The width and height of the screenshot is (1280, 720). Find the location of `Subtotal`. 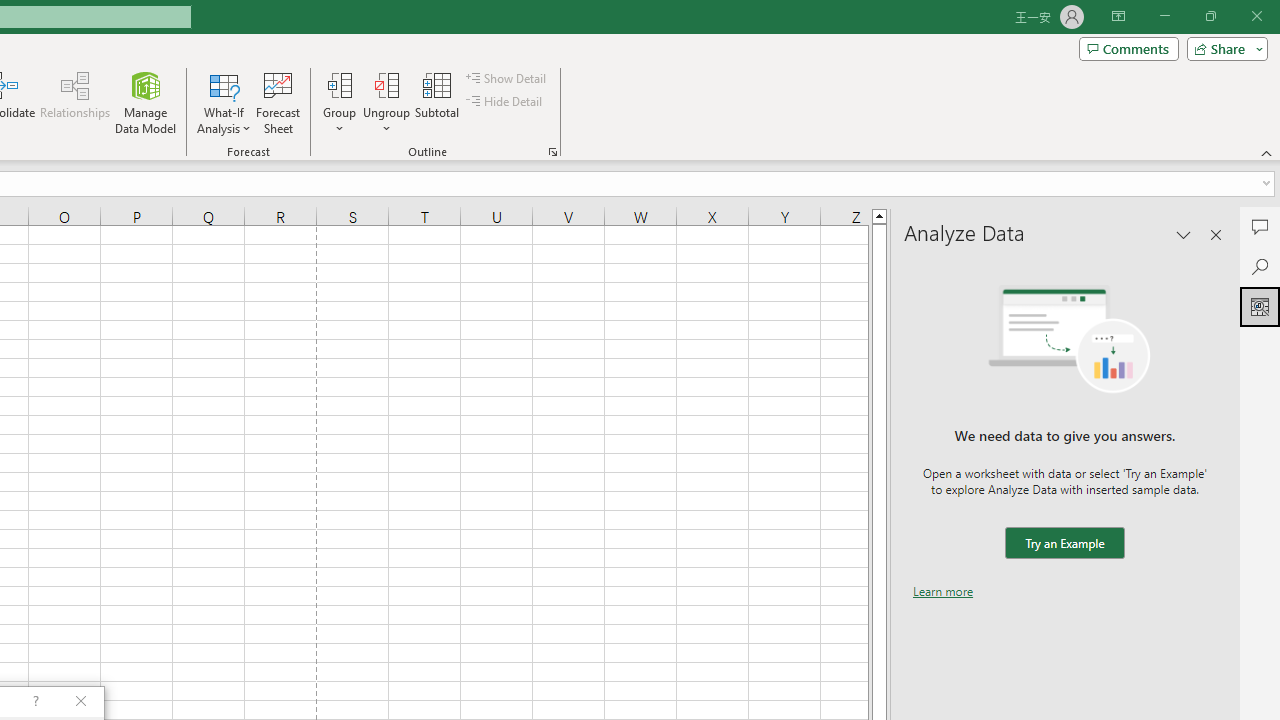

Subtotal is located at coordinates (438, 102).